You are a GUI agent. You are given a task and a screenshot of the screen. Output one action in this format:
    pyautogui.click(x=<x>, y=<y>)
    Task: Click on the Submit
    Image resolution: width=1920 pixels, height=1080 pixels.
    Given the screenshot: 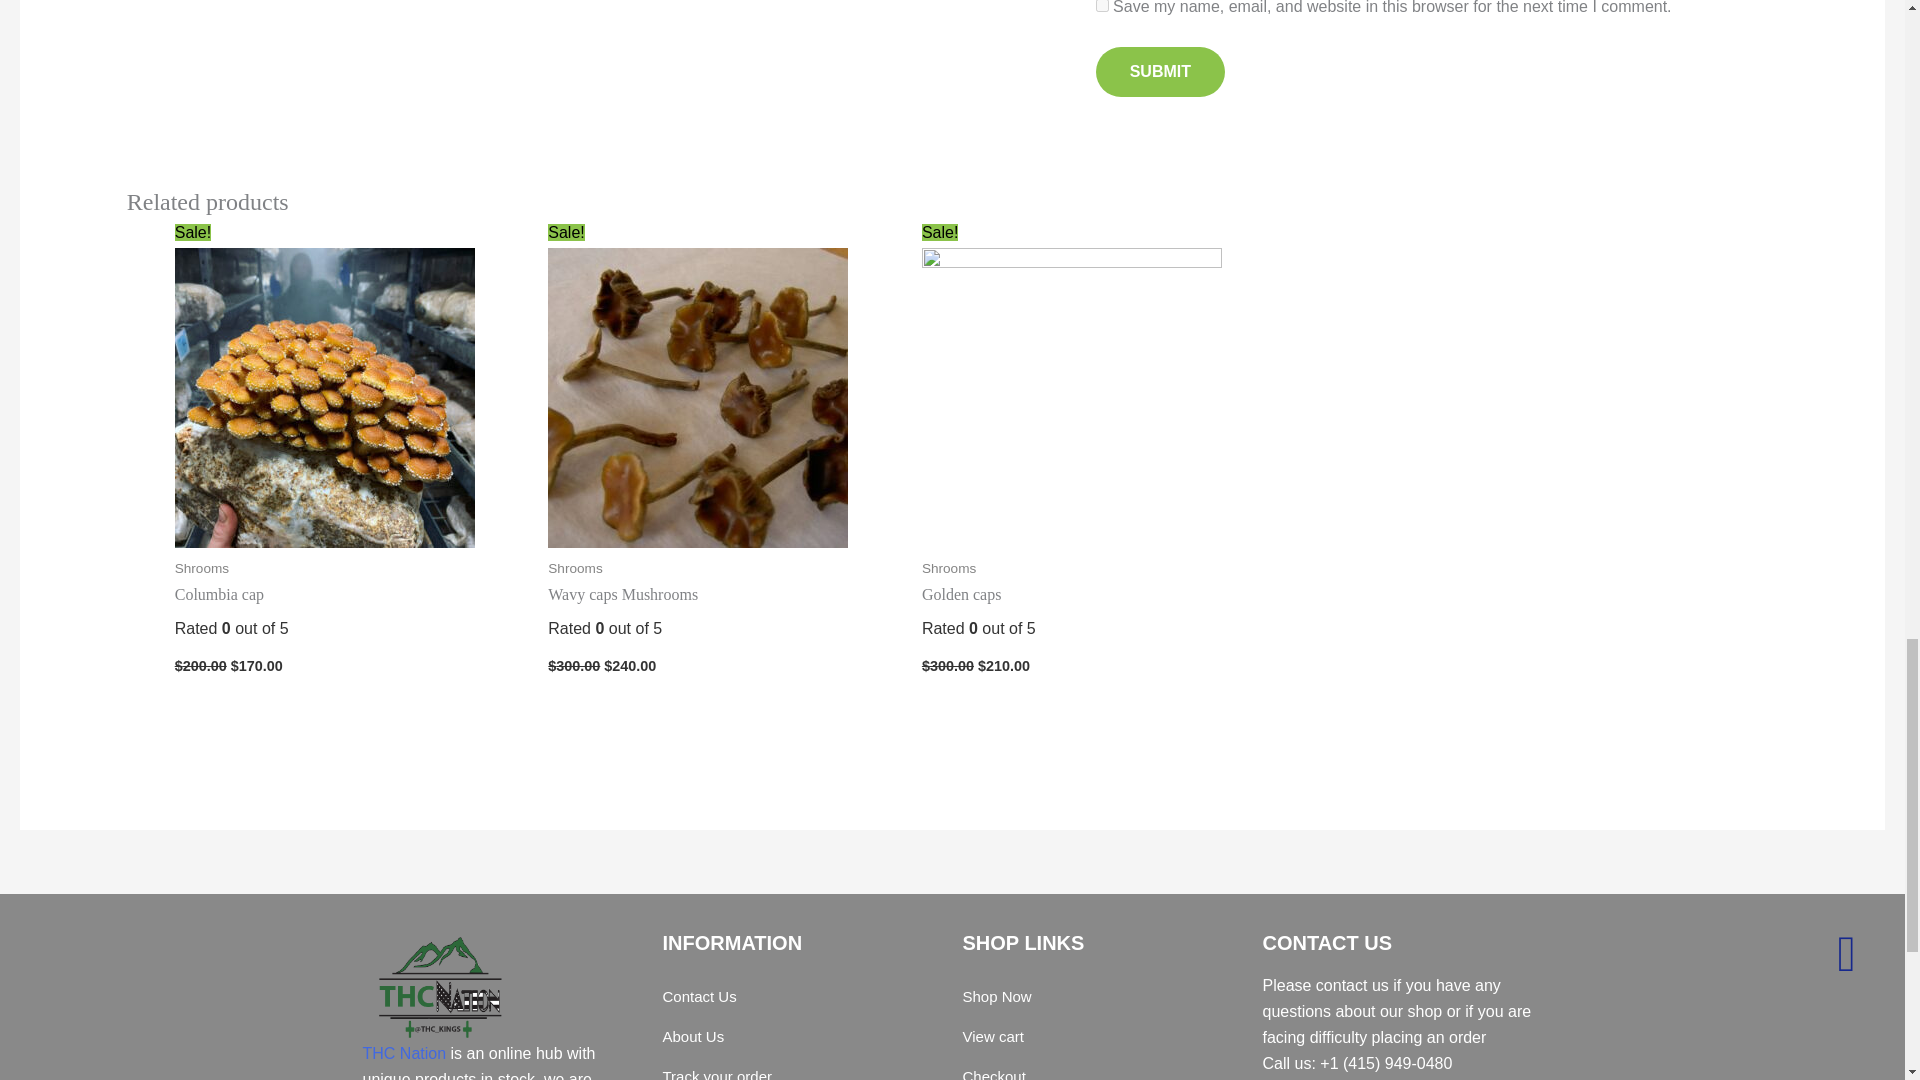 What is the action you would take?
    pyautogui.click(x=1160, y=72)
    